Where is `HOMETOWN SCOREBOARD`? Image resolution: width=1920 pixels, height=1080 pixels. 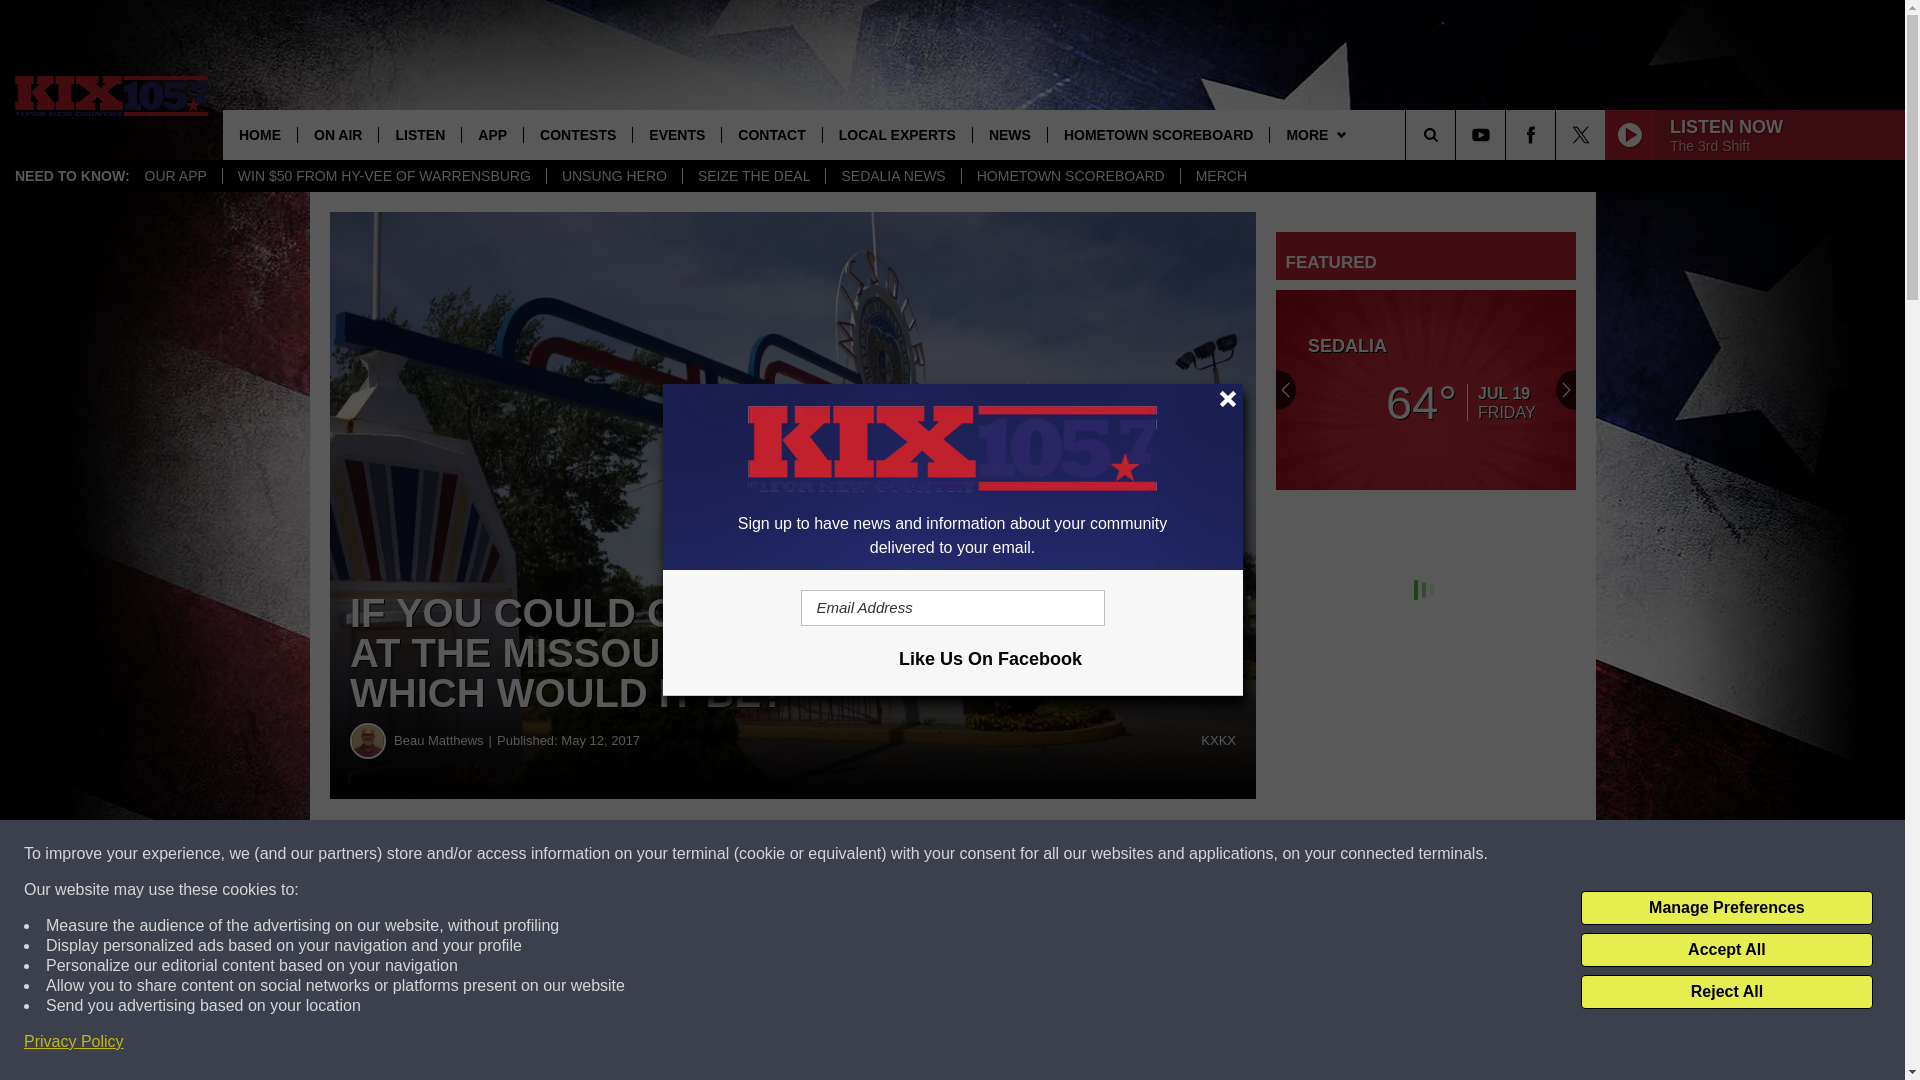
HOMETOWN SCOREBOARD is located at coordinates (1070, 176).